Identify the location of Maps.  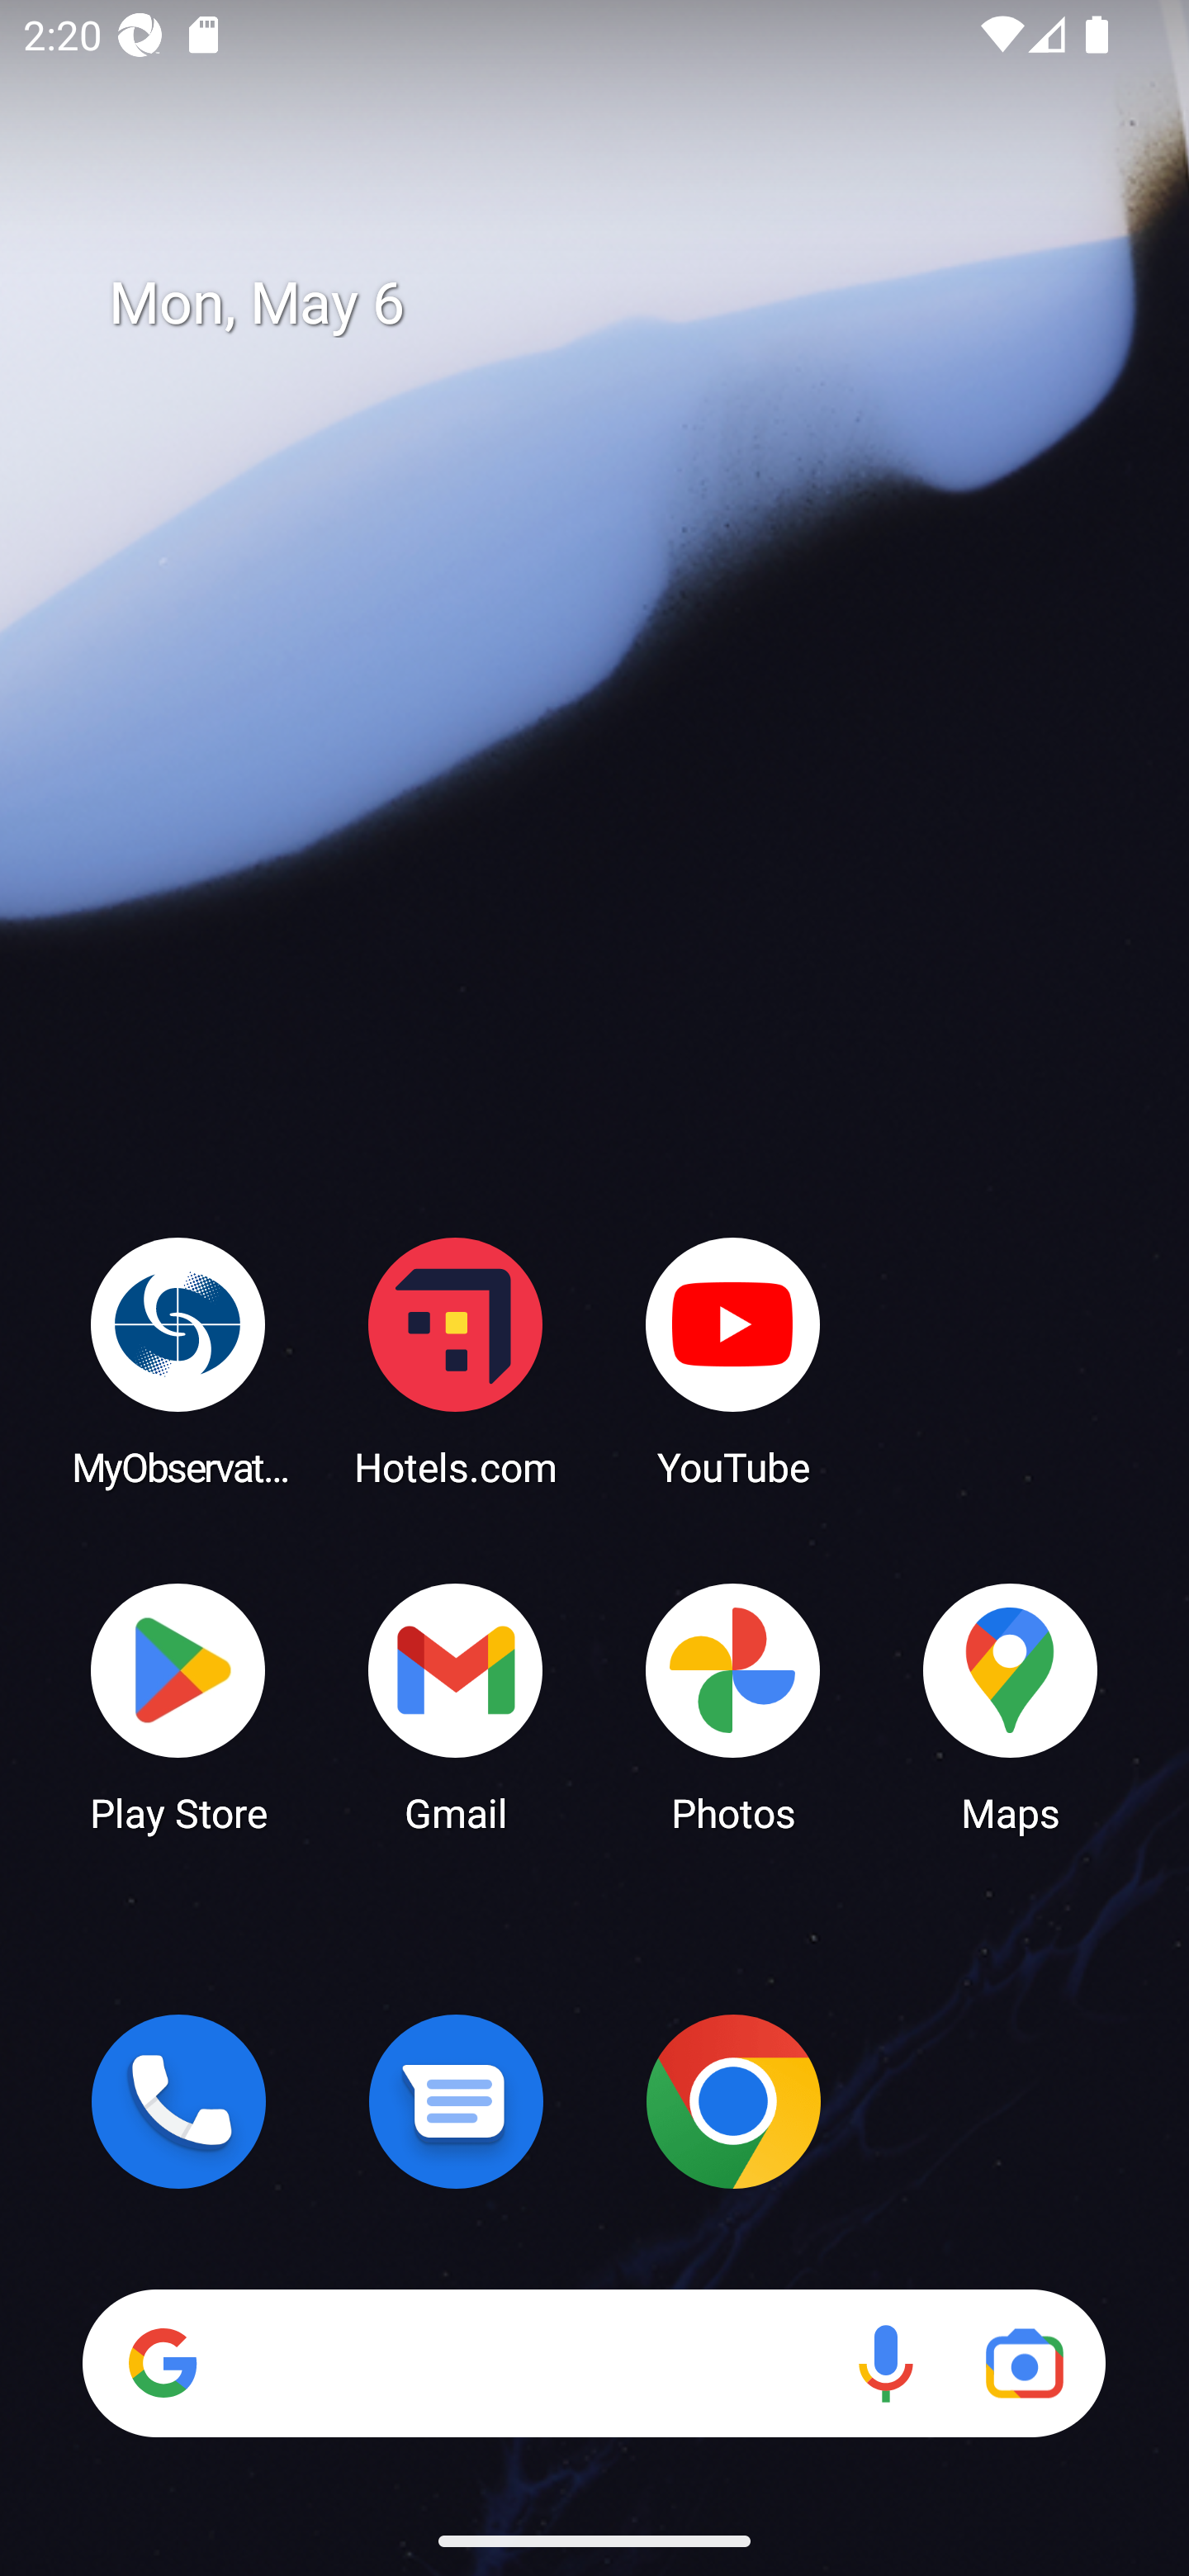
(1011, 1706).